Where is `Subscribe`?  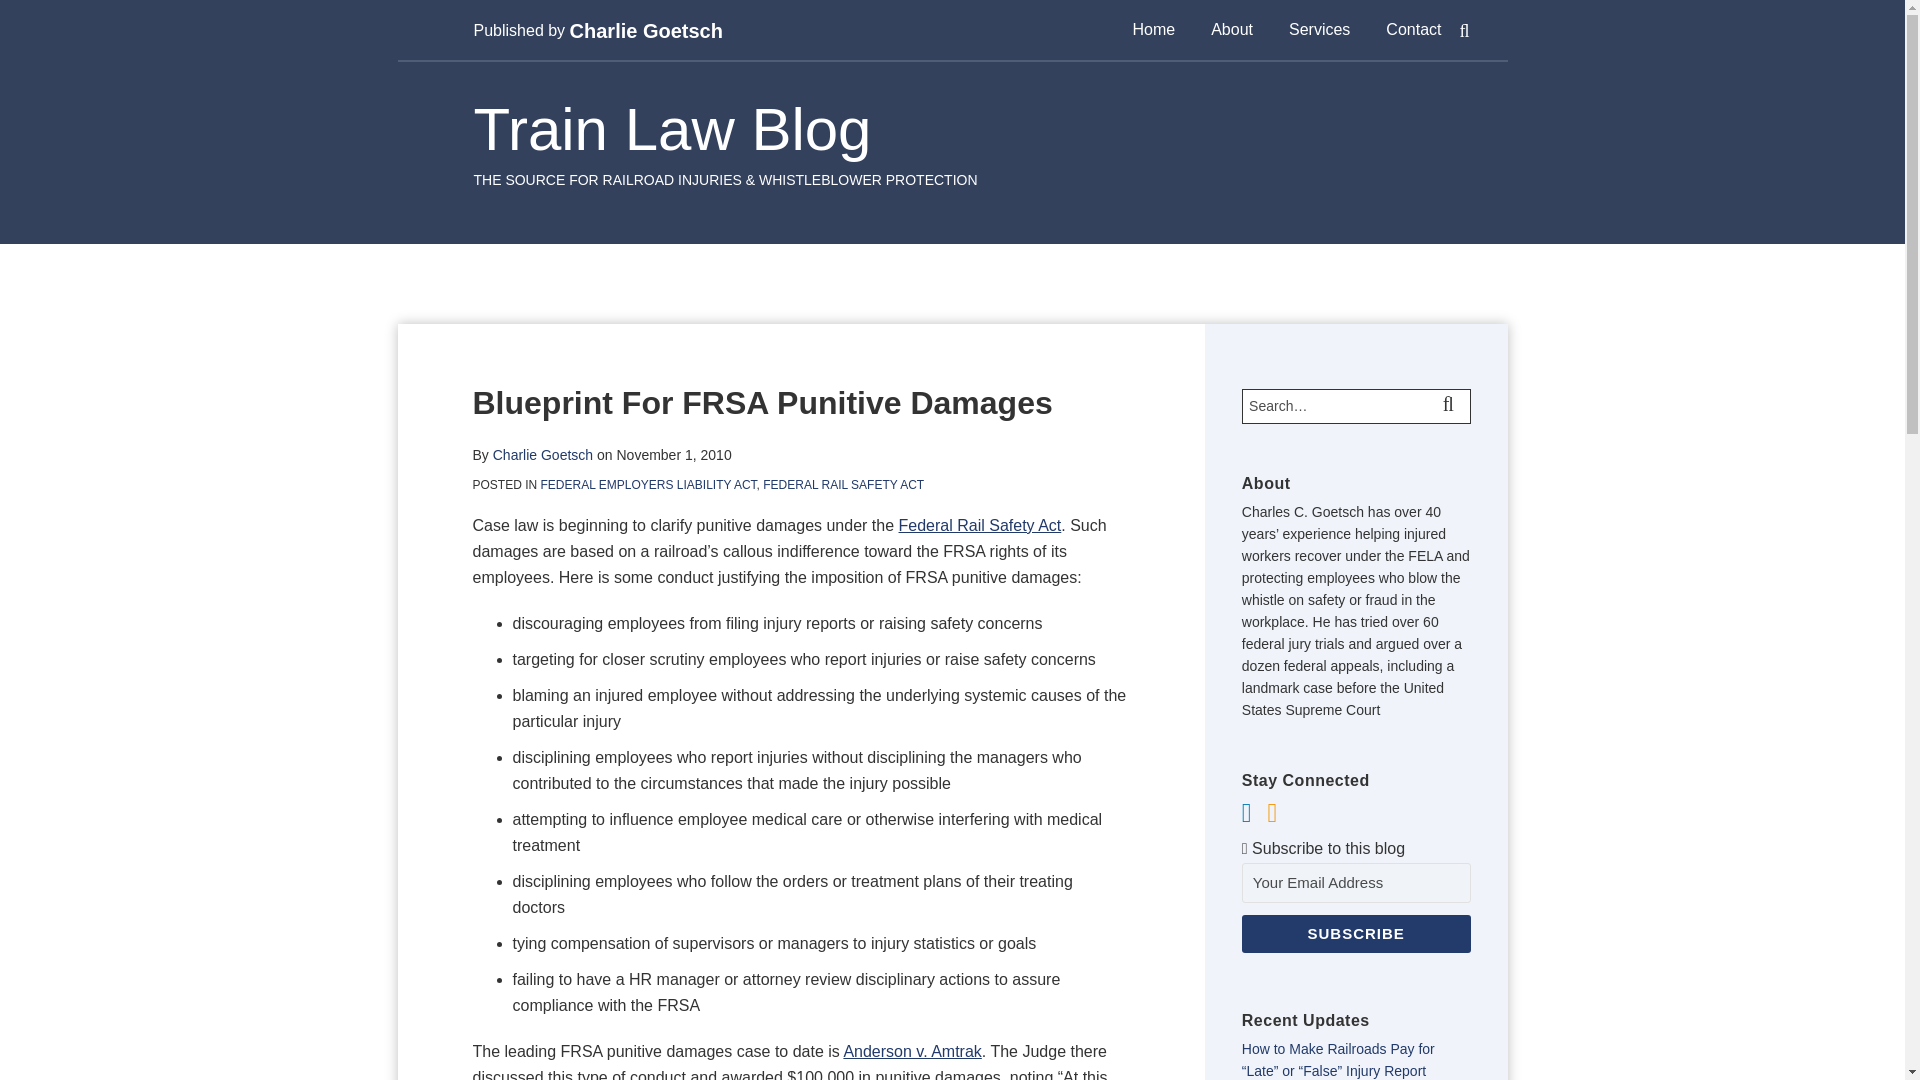
Subscribe is located at coordinates (1356, 933).